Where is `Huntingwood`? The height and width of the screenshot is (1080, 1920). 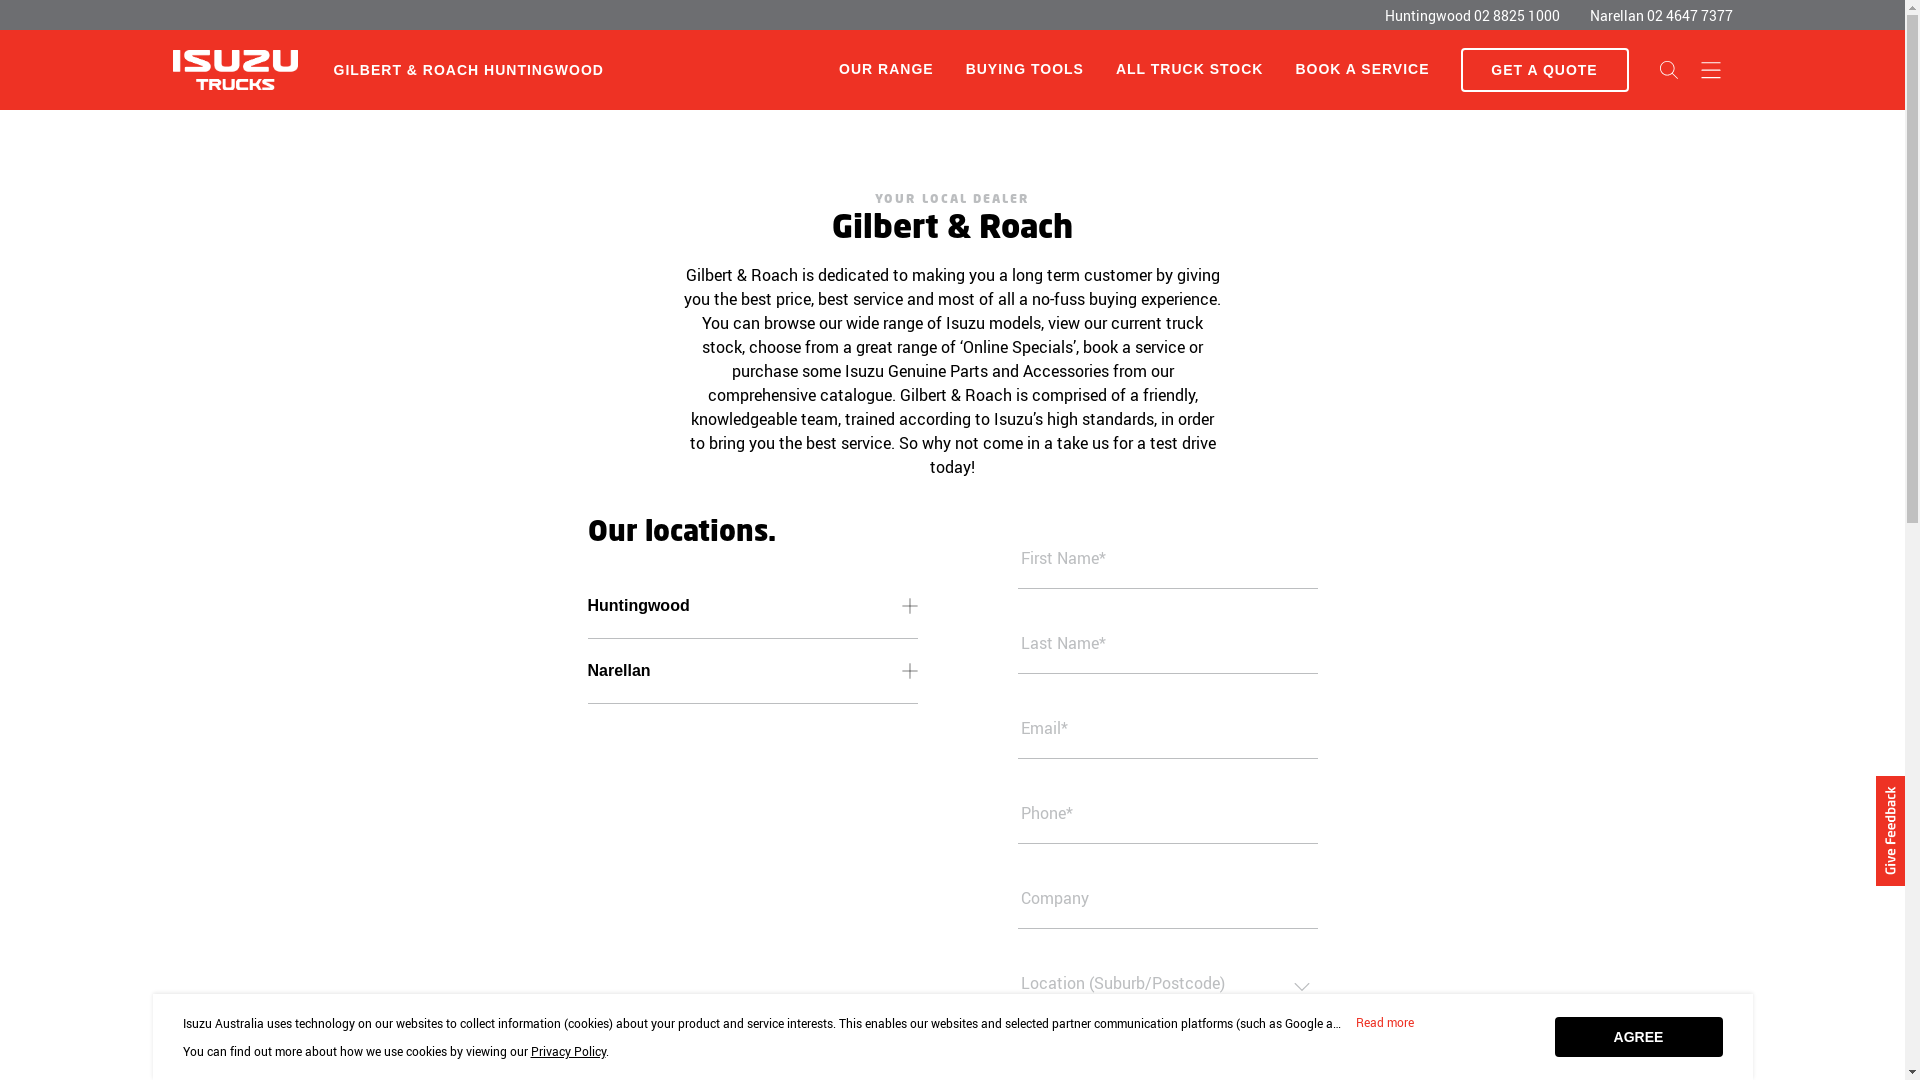
Huntingwood is located at coordinates (753, 606).